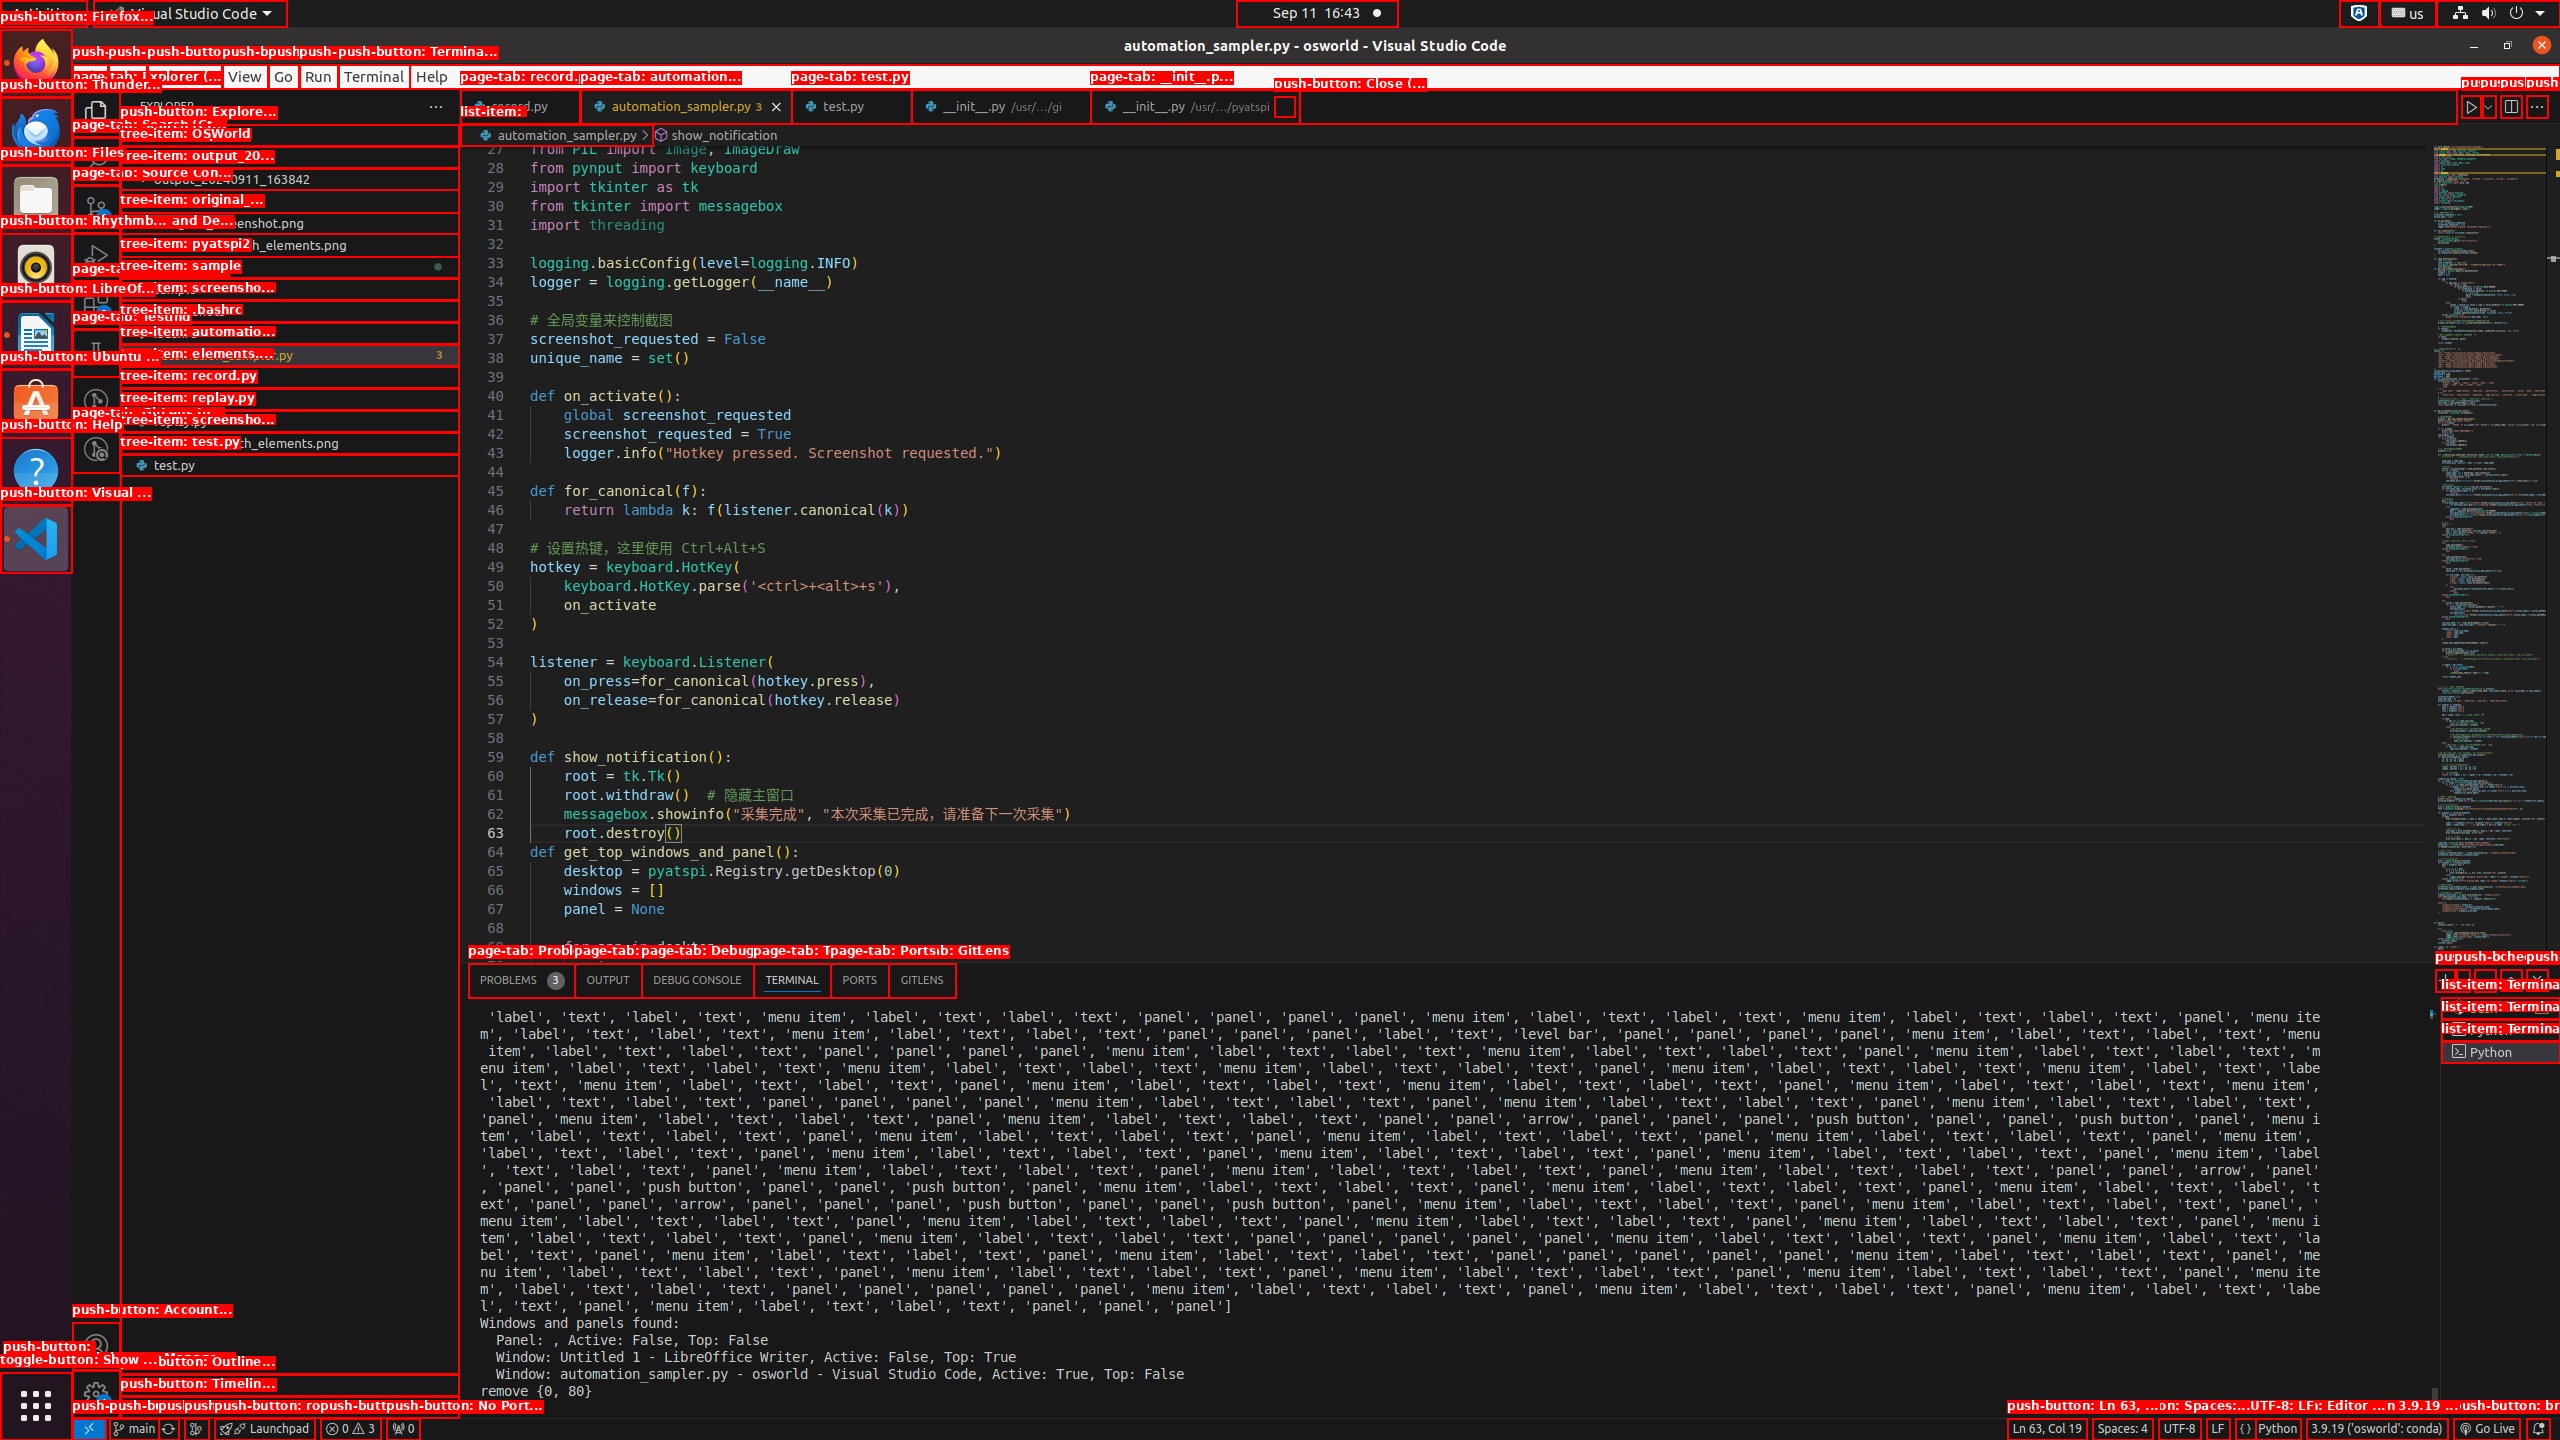 Image resolution: width=2560 pixels, height=1440 pixels. What do you see at coordinates (2472, 106) in the screenshot?
I see `Run Python File` at bounding box center [2472, 106].